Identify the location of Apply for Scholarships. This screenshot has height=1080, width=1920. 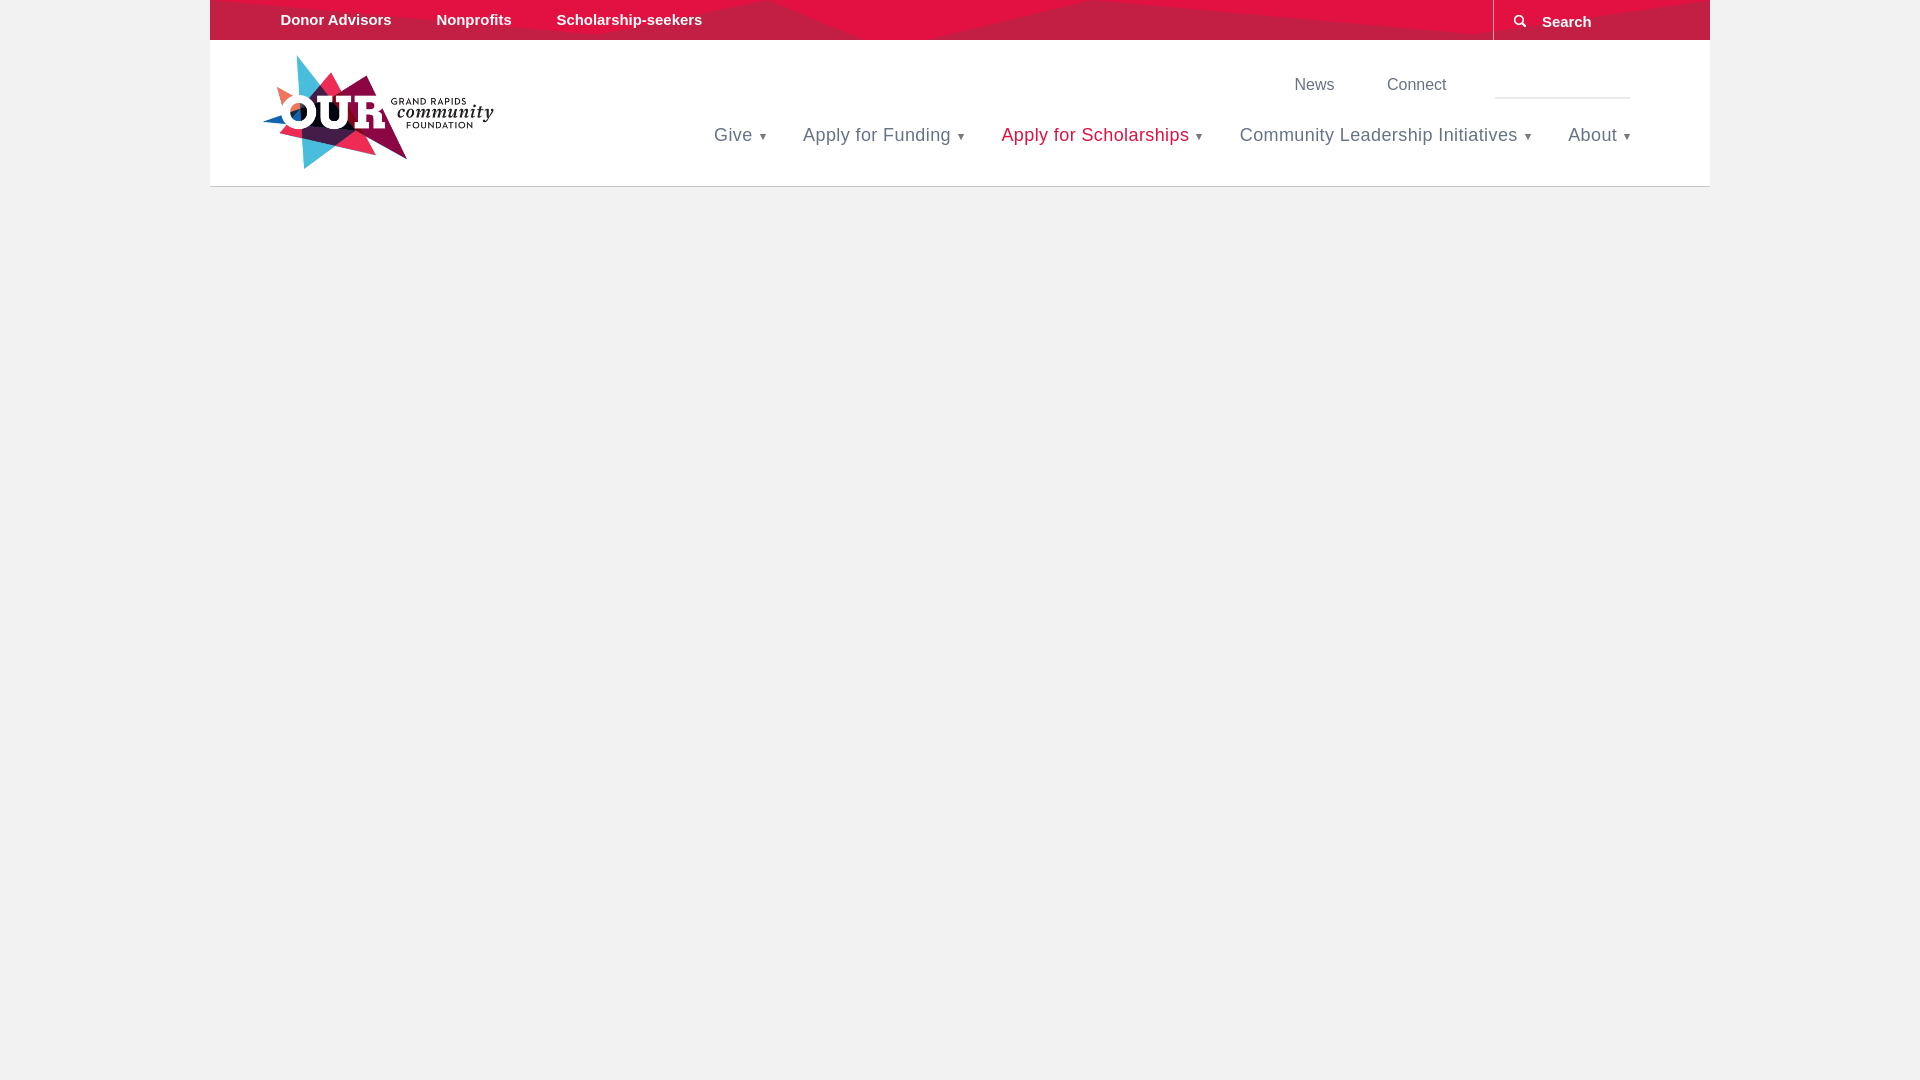
(1094, 135).